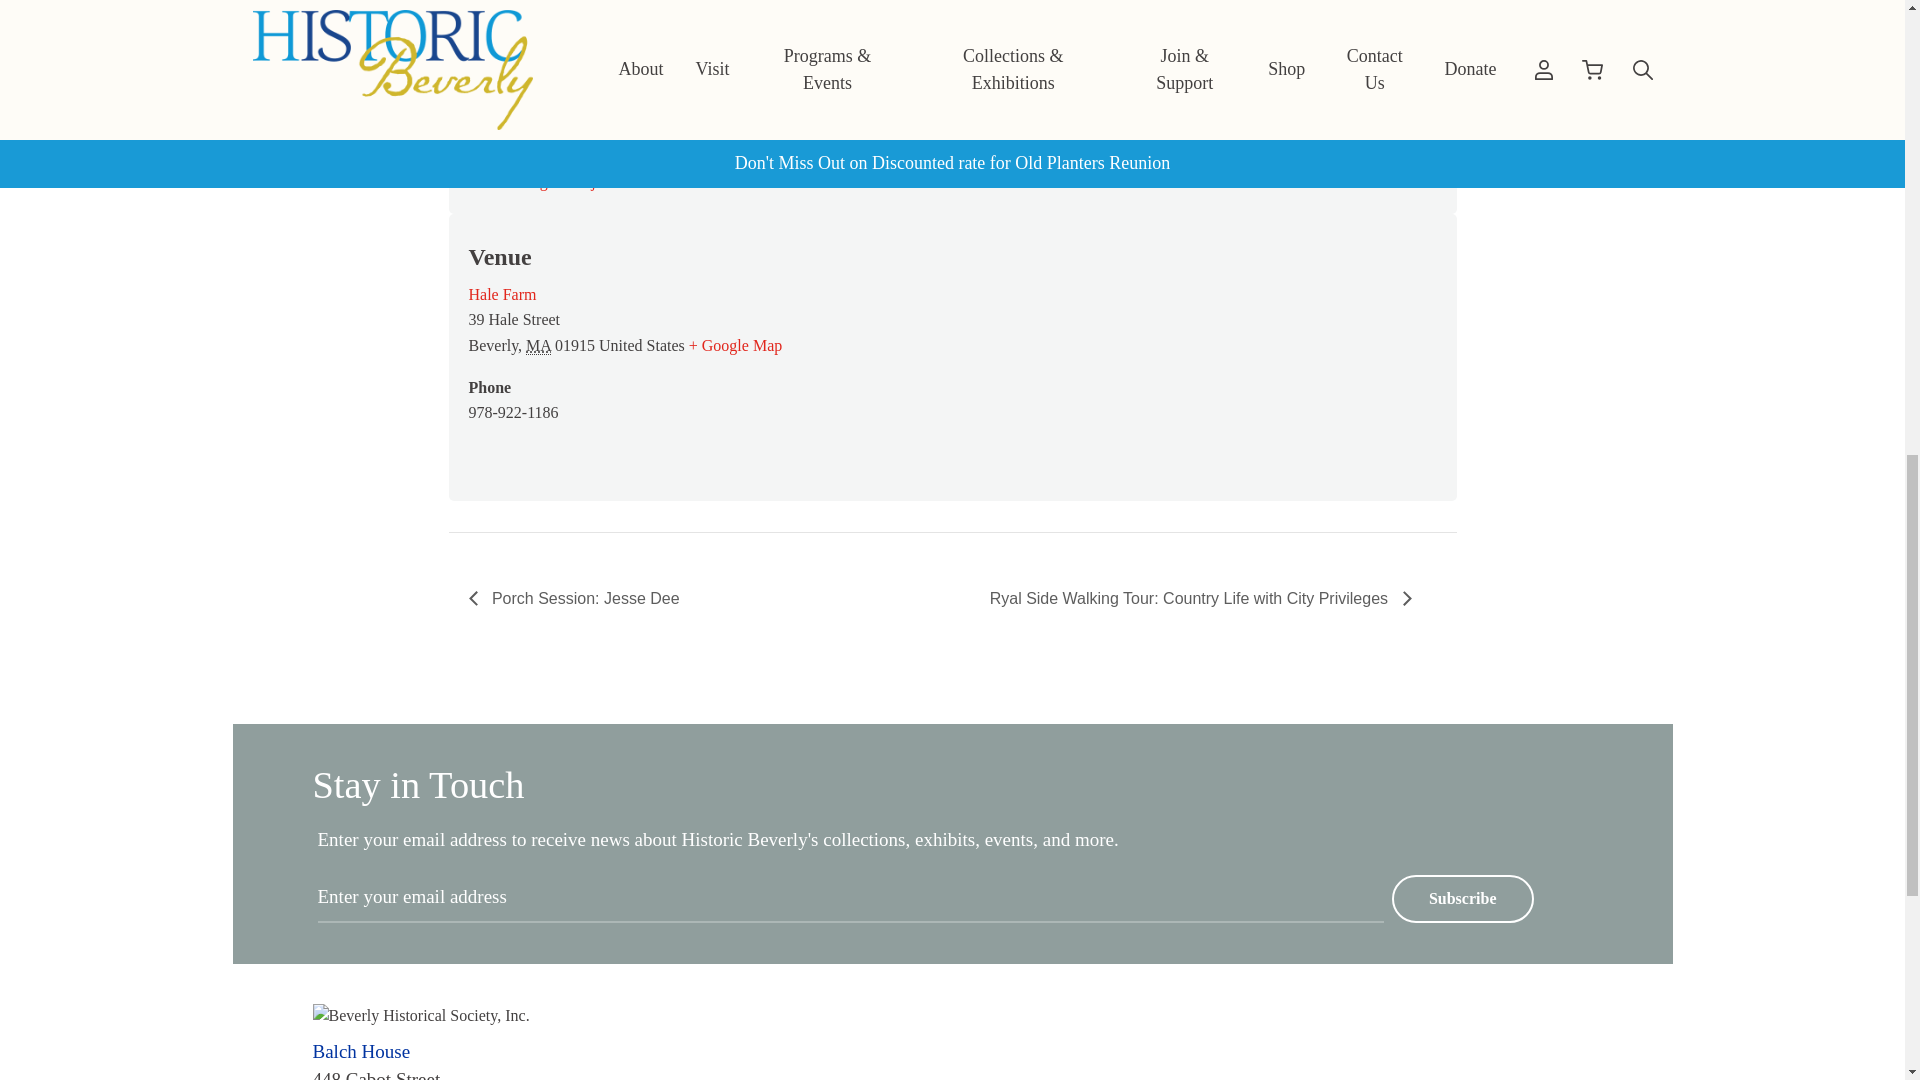 The height and width of the screenshot is (1080, 1920). What do you see at coordinates (1004, 47) in the screenshot?
I see `Historic Beverly` at bounding box center [1004, 47].